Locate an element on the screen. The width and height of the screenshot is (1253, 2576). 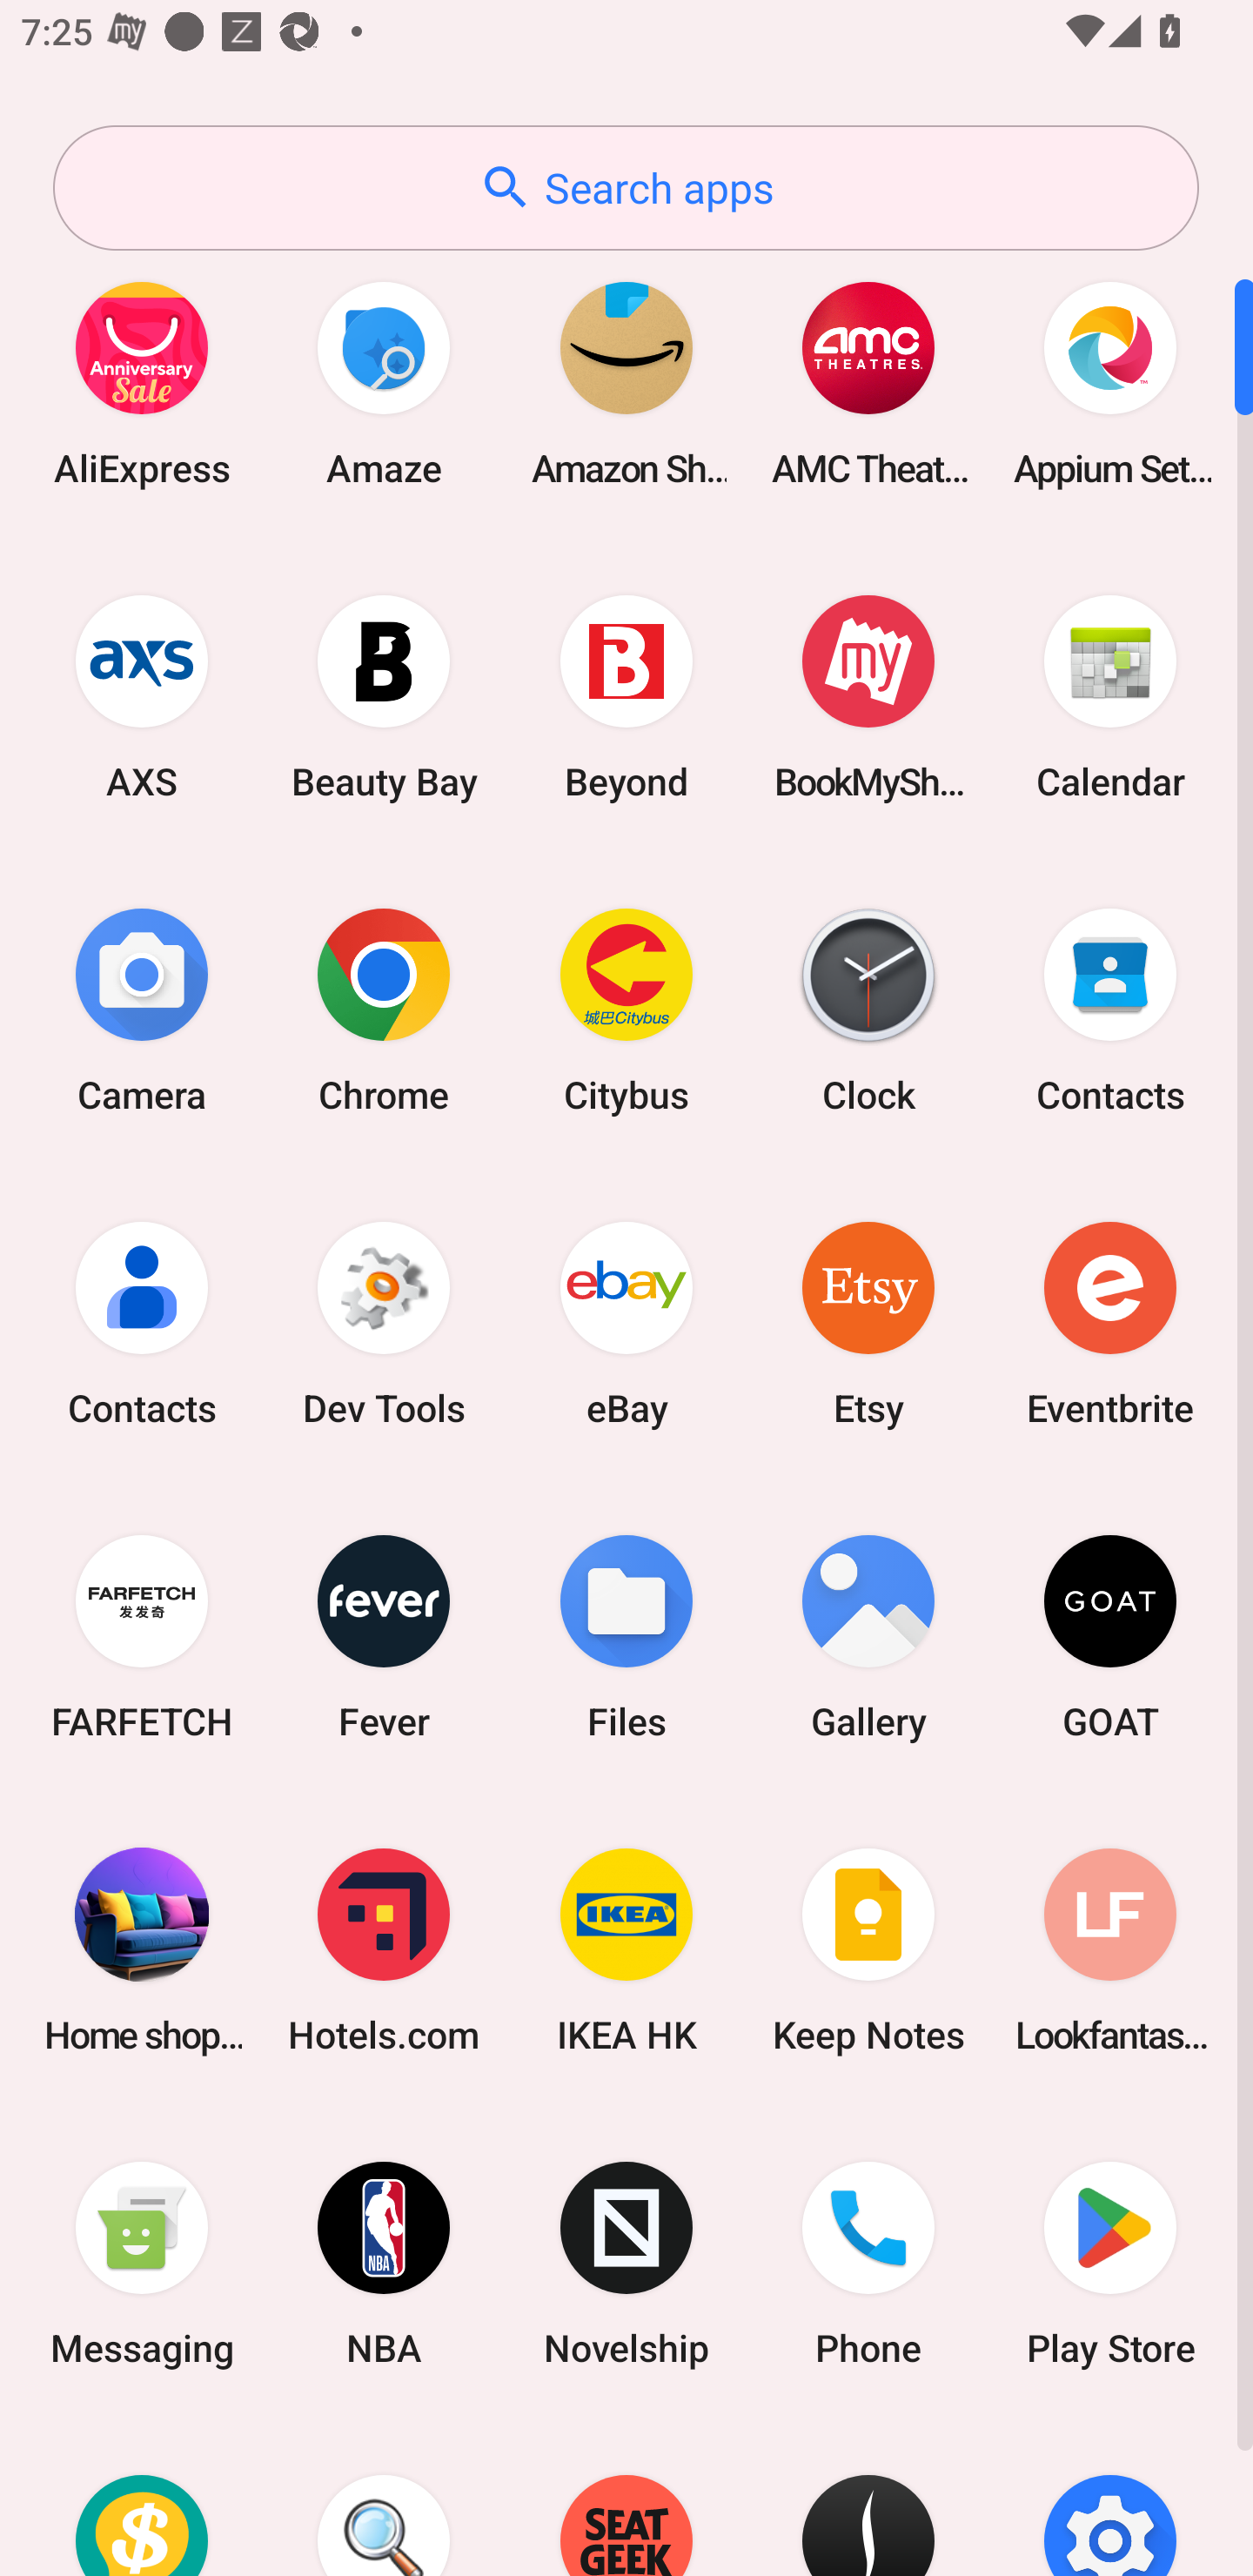
Gallery is located at coordinates (868, 1636).